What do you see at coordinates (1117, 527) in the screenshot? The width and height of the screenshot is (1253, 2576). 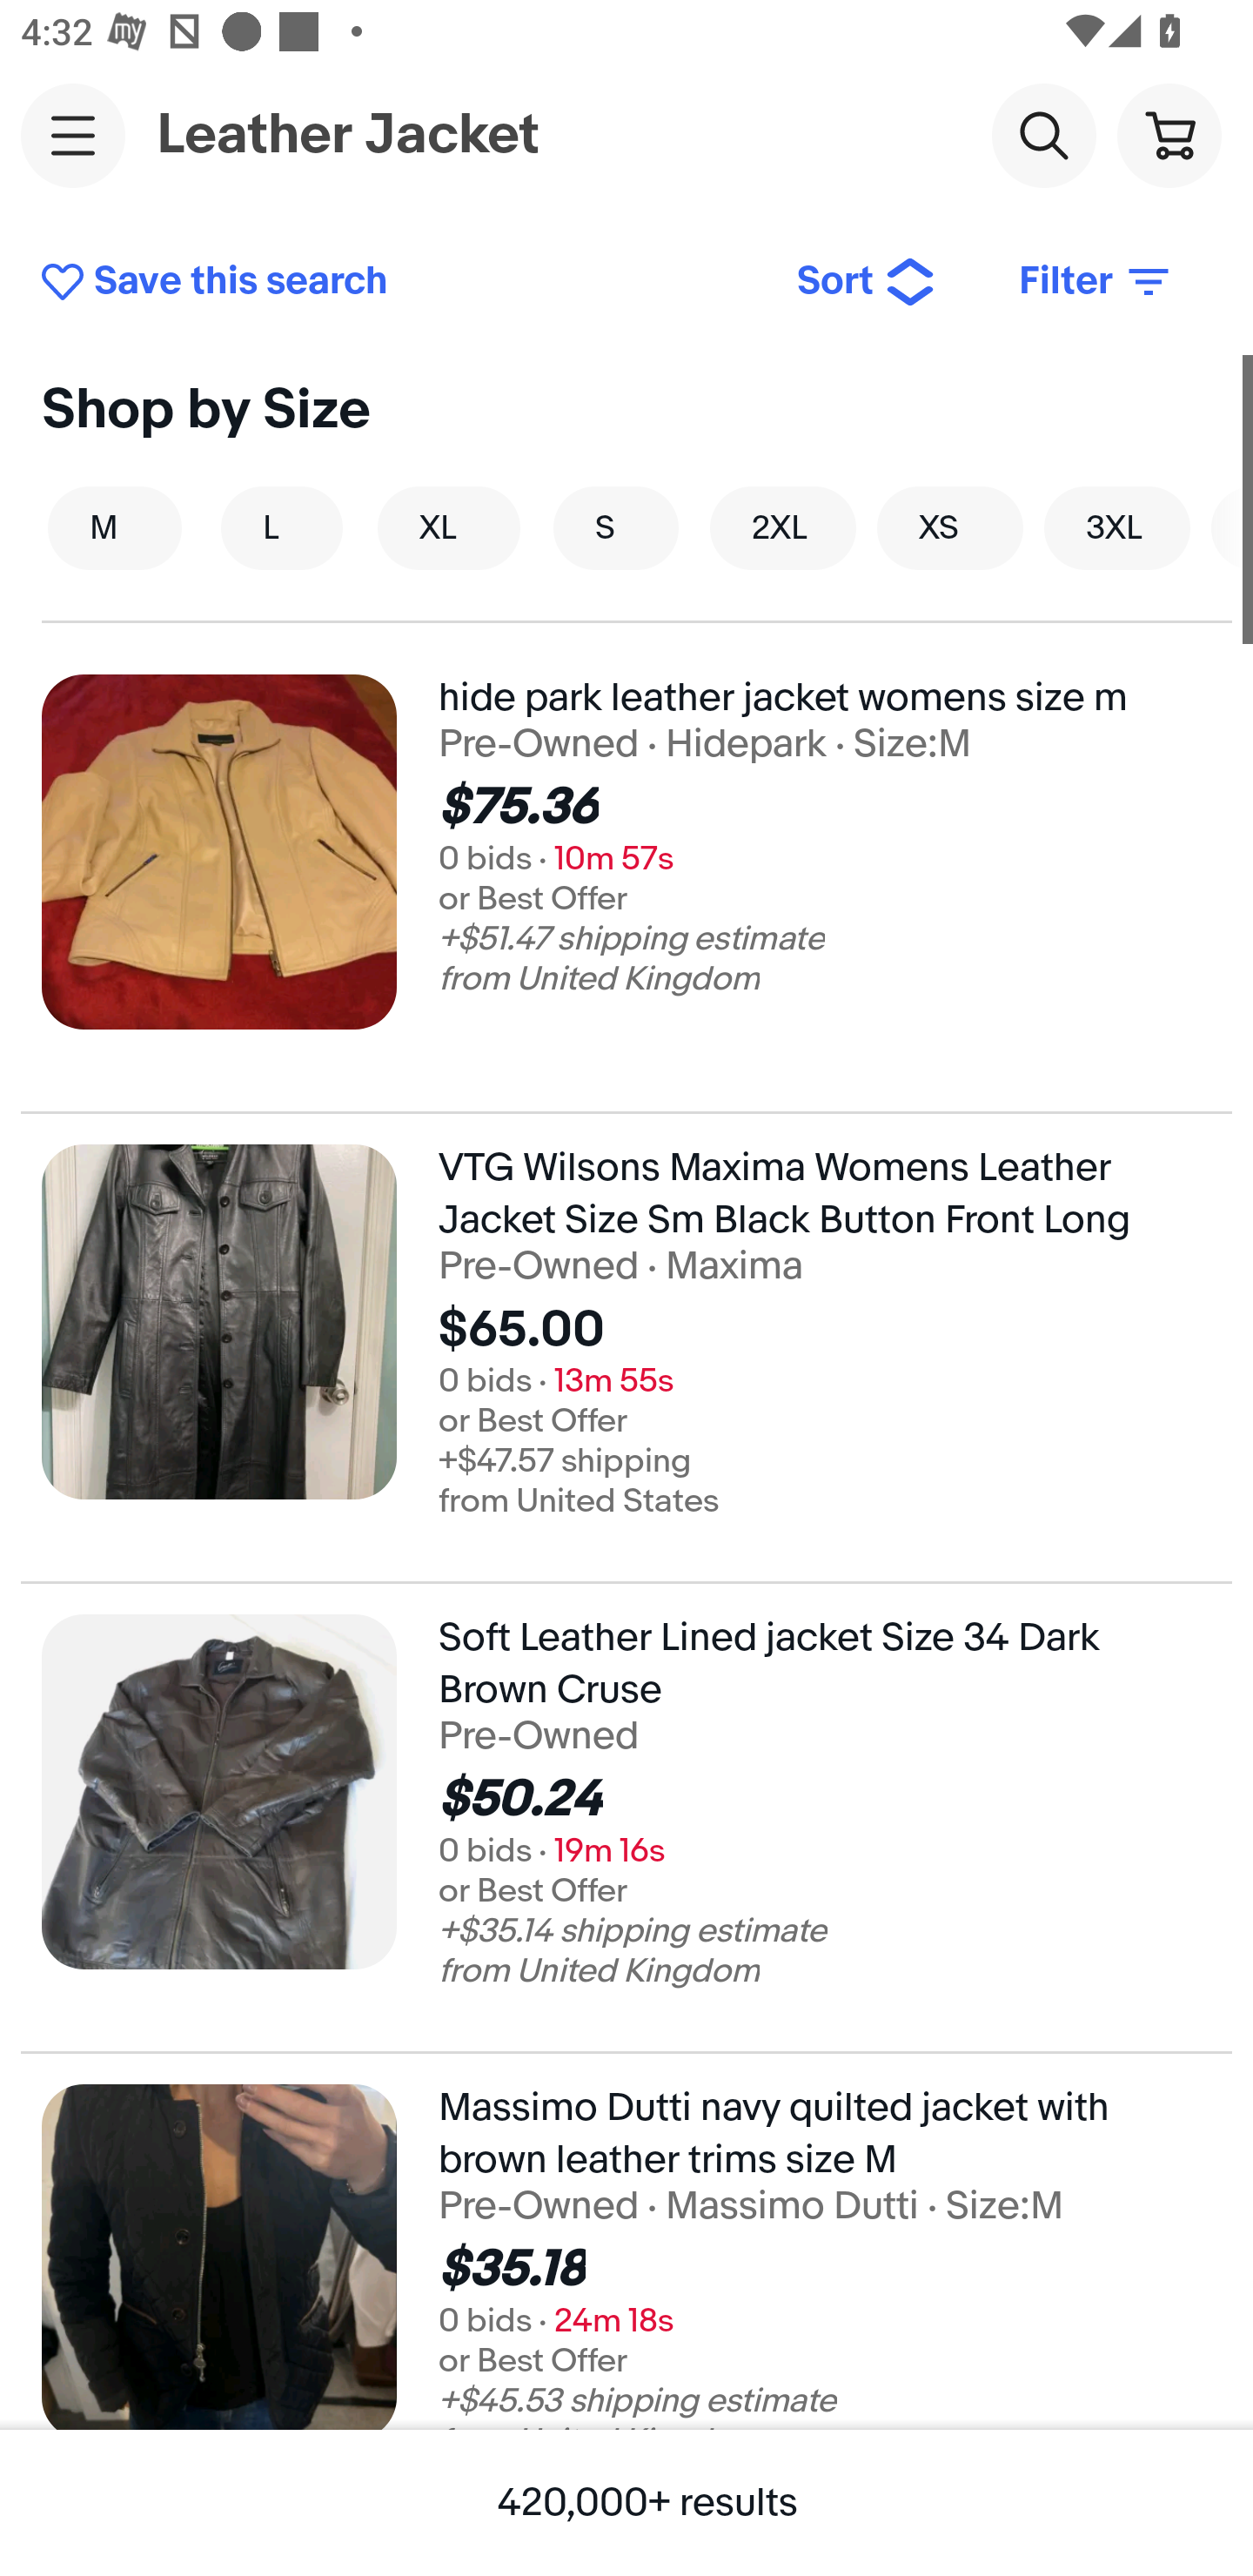 I see `3XL 3XL, Size` at bounding box center [1117, 527].